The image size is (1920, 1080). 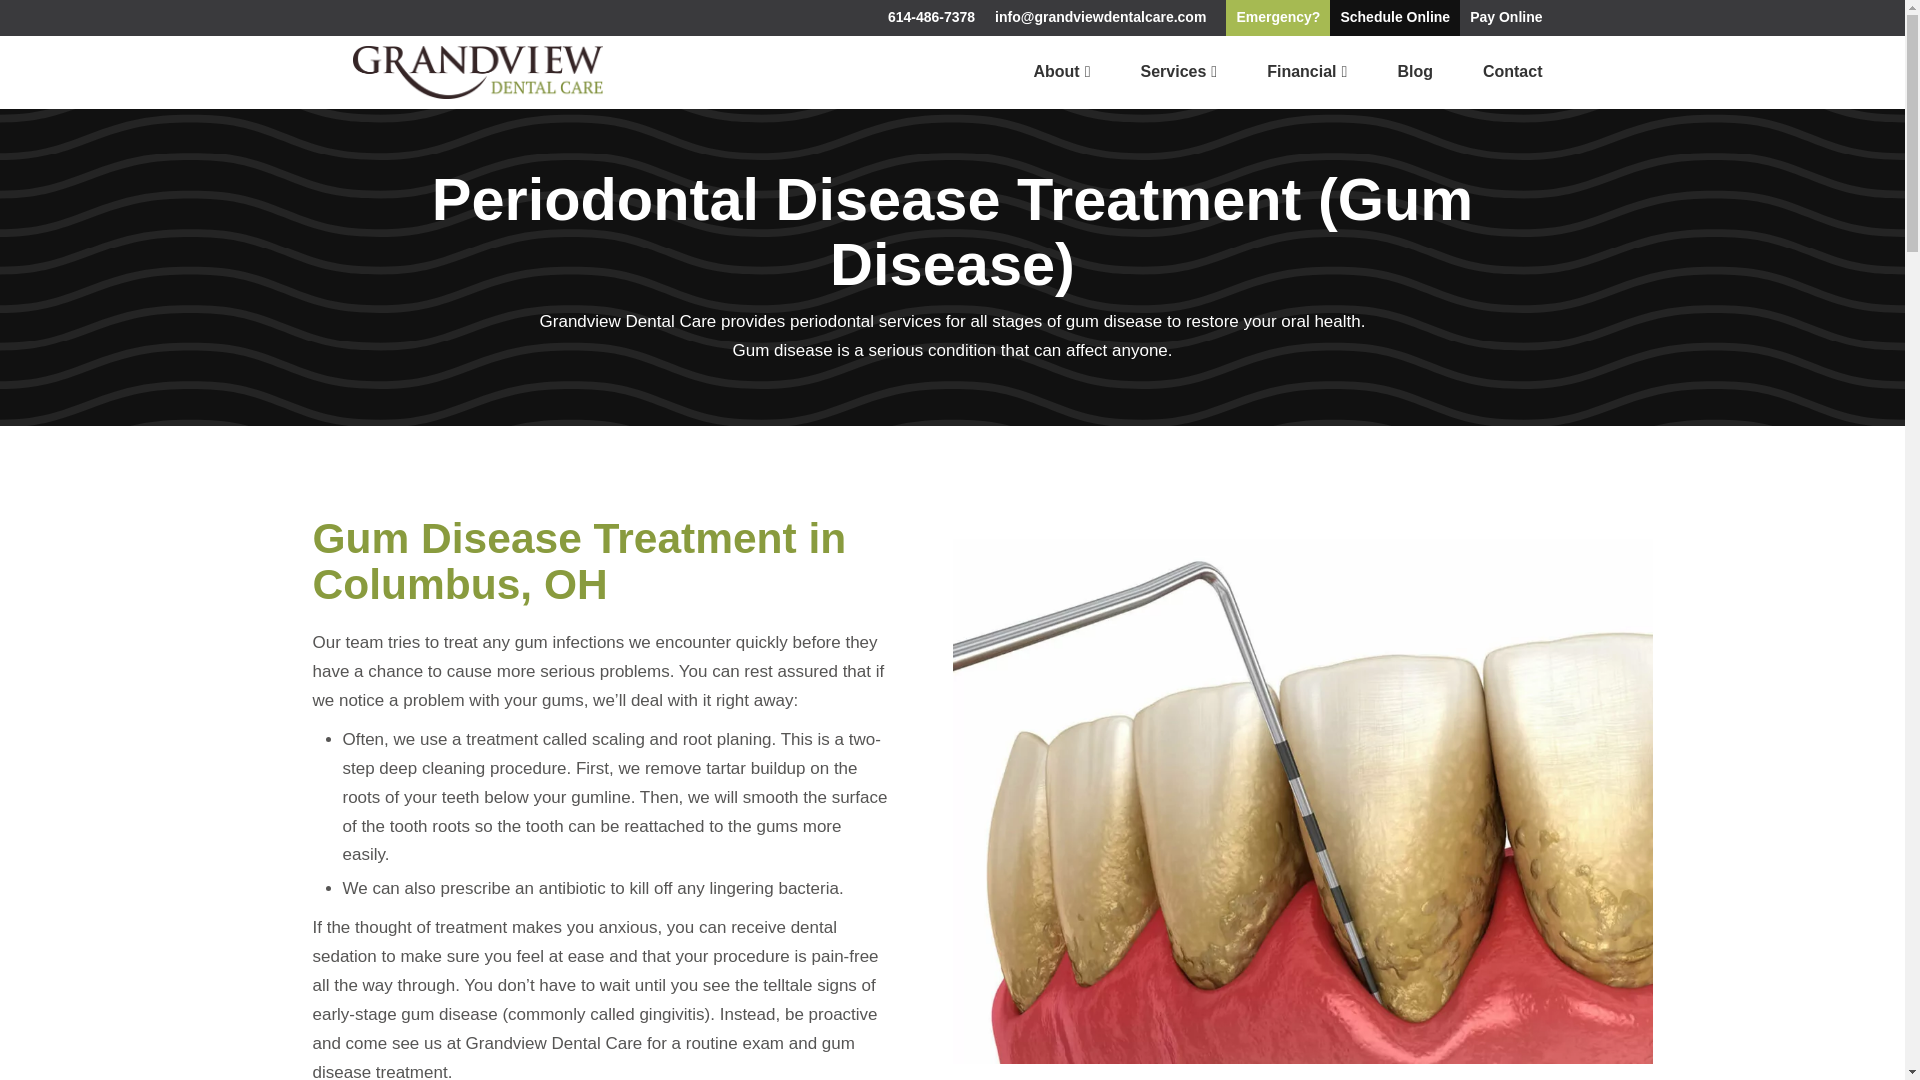 What do you see at coordinates (1394, 18) in the screenshot?
I see `Schedule Online` at bounding box center [1394, 18].